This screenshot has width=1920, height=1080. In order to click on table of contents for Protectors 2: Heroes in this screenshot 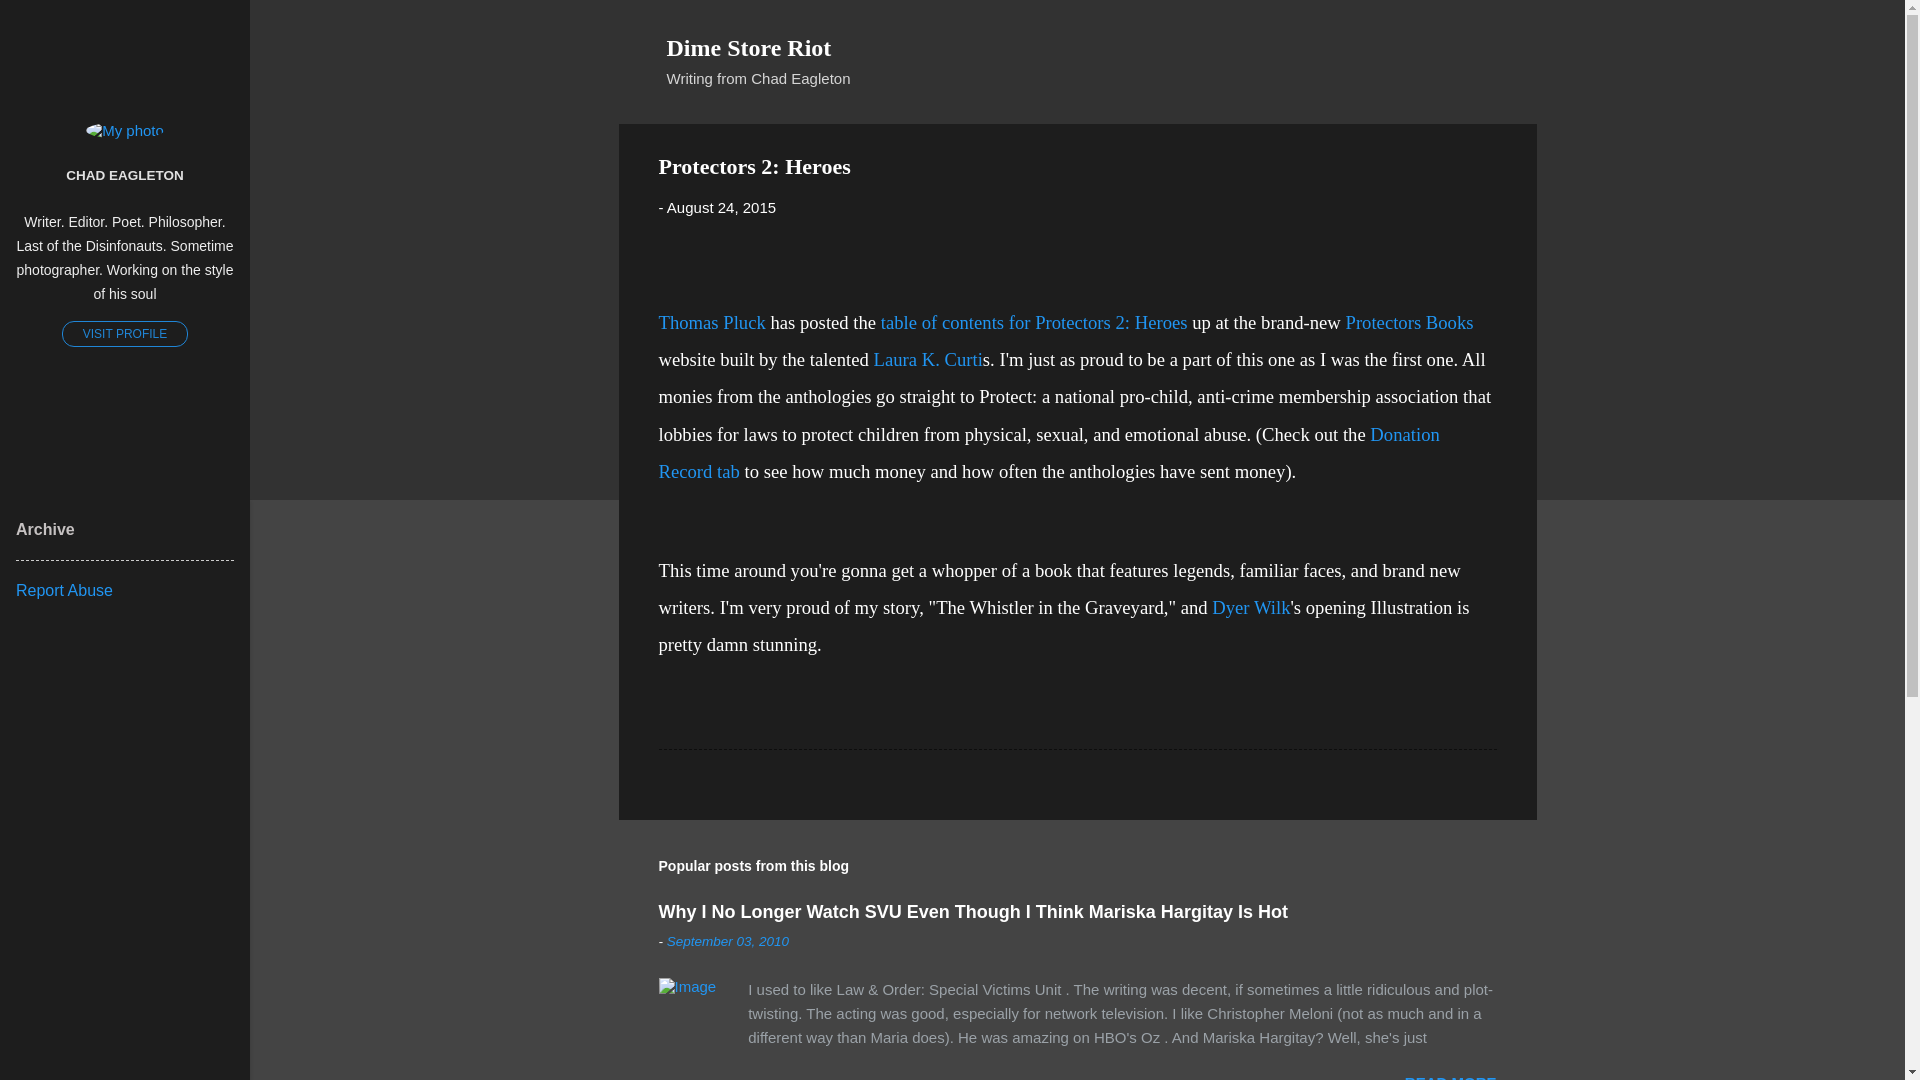, I will do `click(1034, 322)`.